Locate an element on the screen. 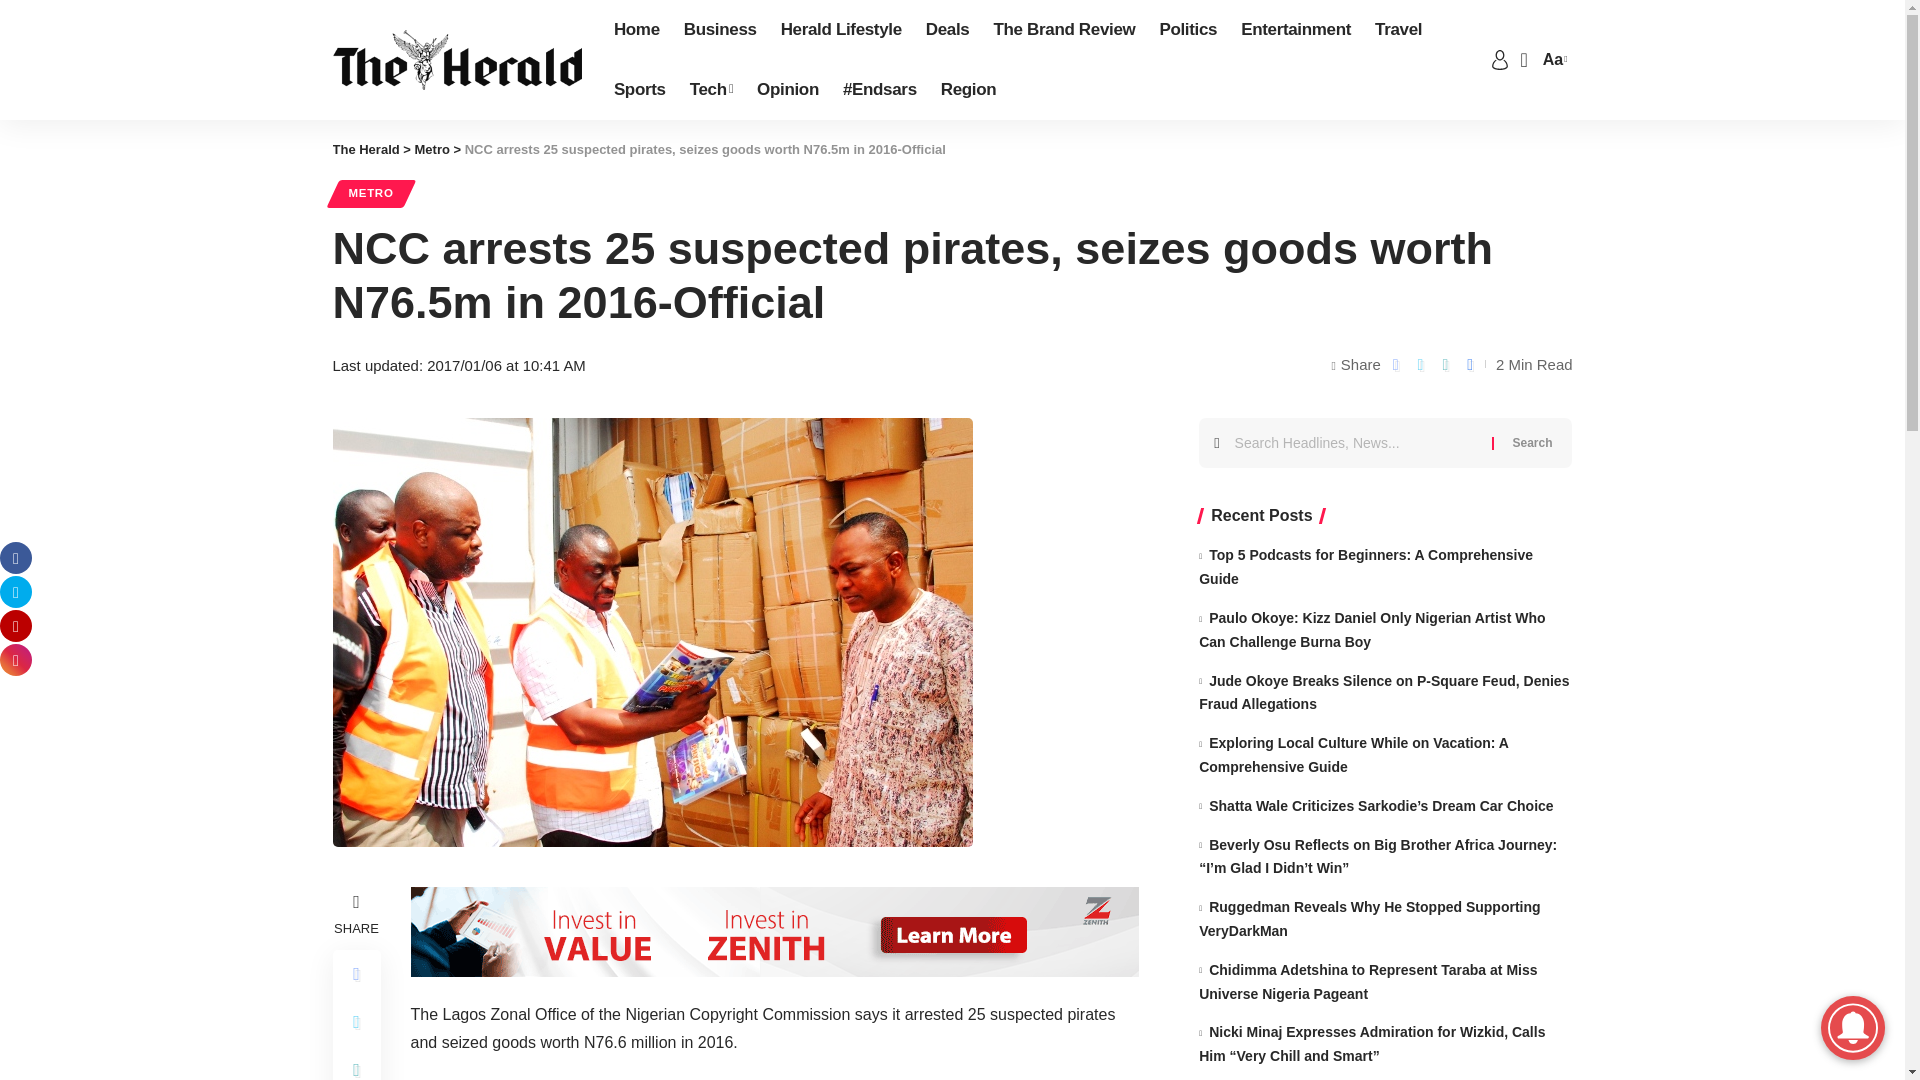 Image resolution: width=1920 pixels, height=1080 pixels. Aa is located at coordinates (1552, 60).